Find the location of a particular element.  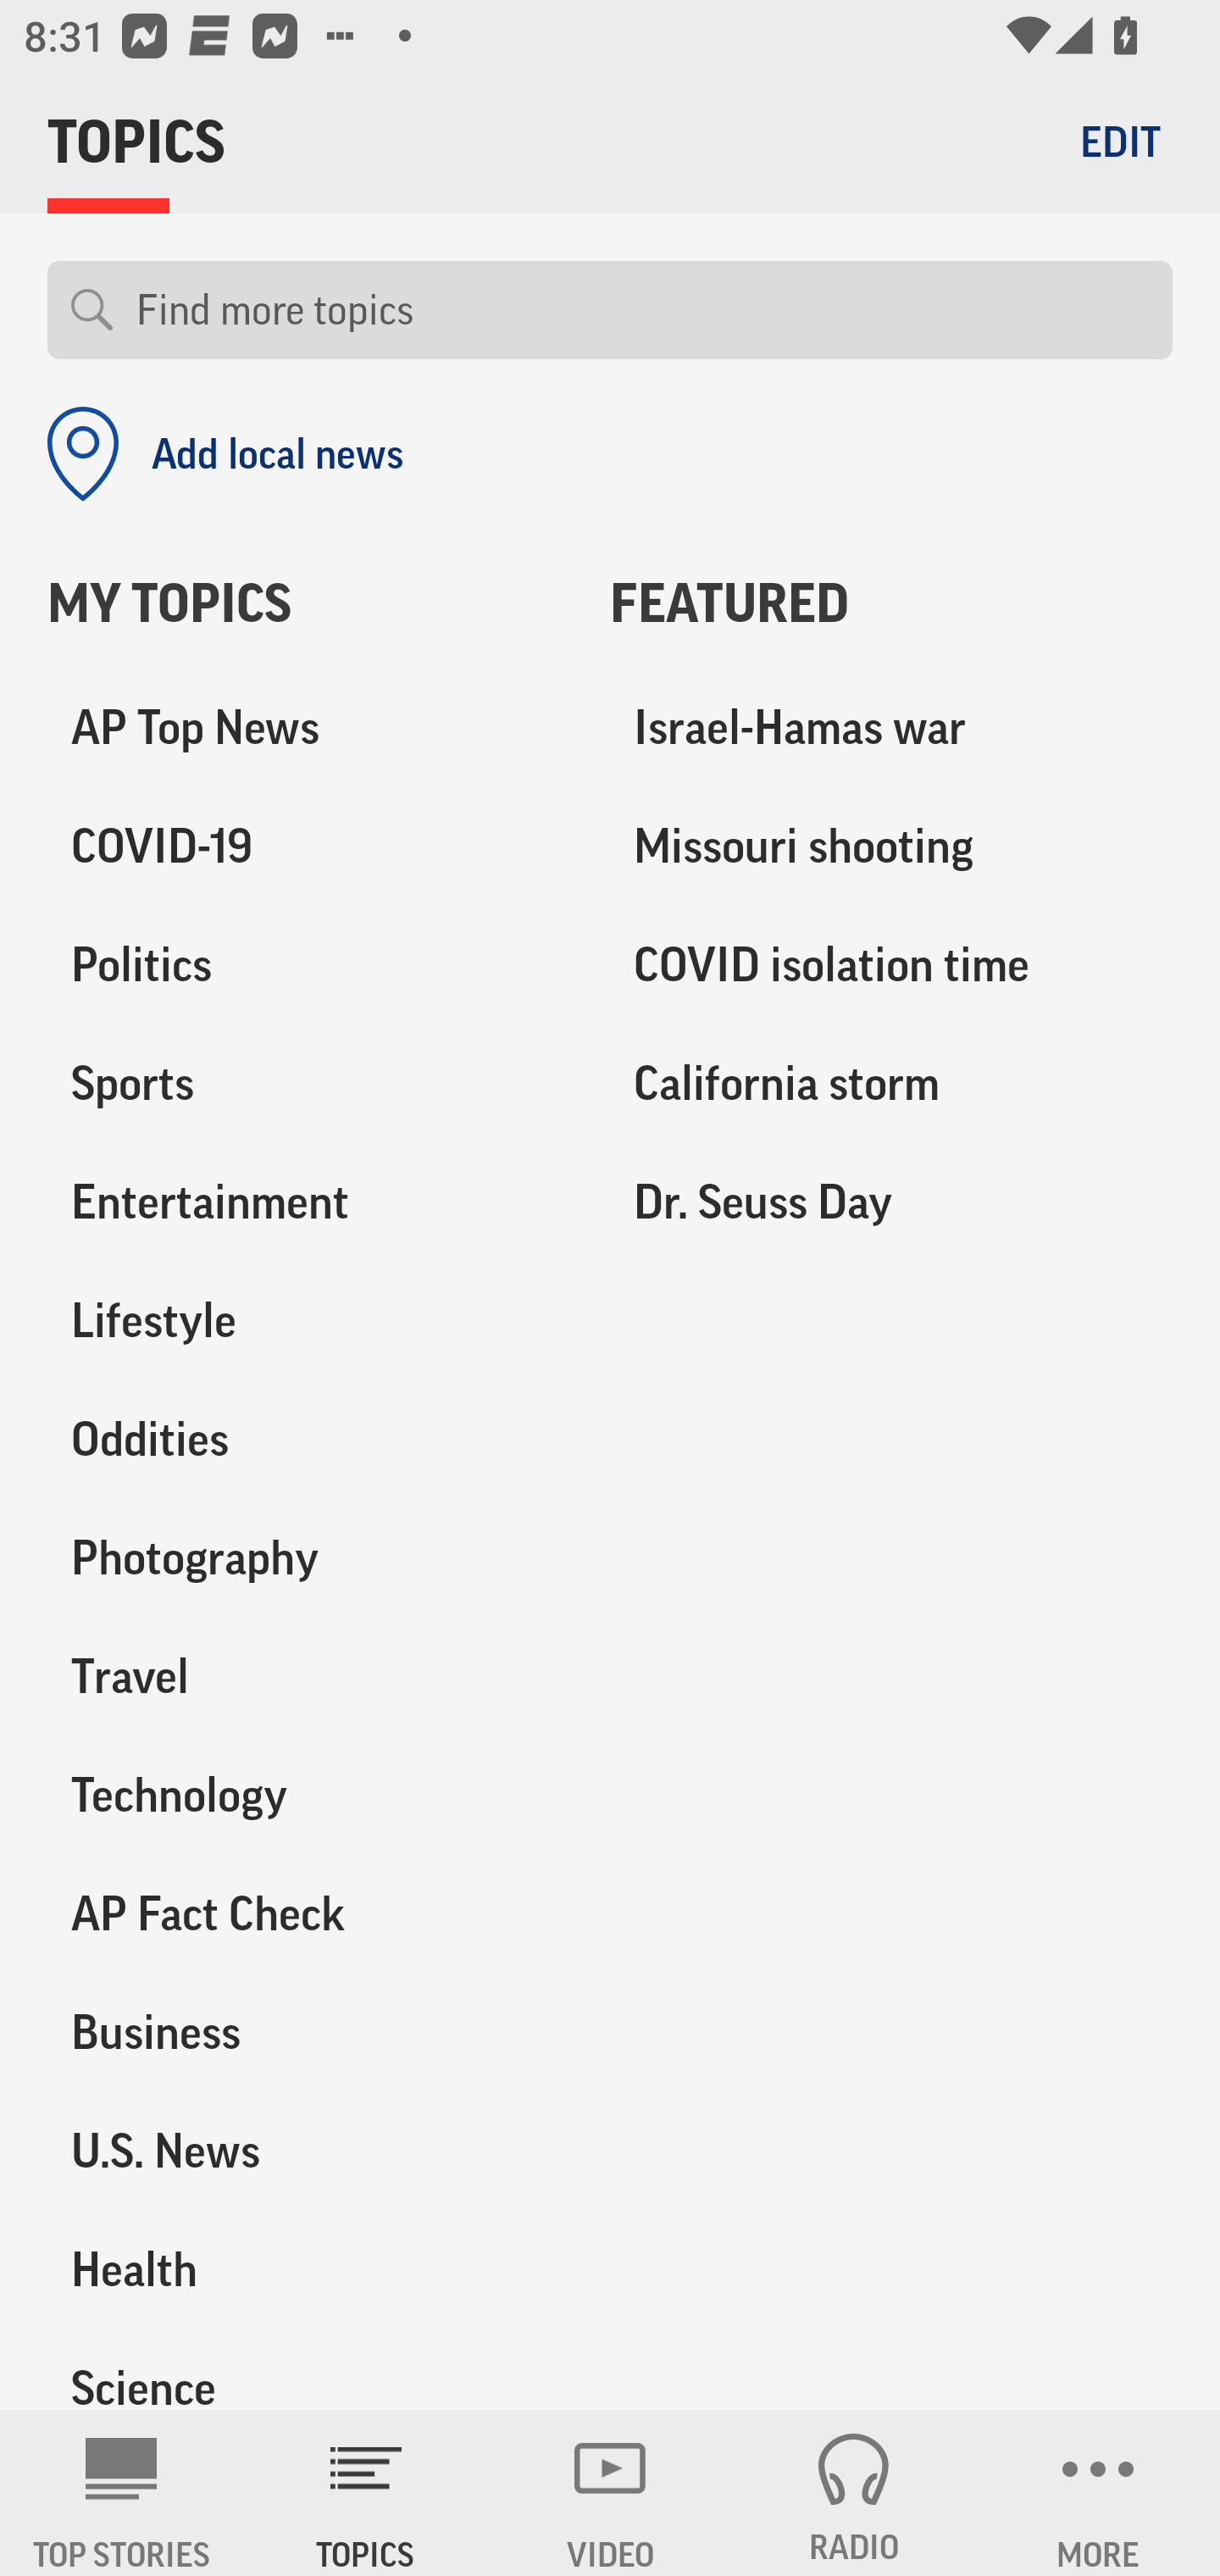

AP News TOP STORIES is located at coordinates (122, 2493).